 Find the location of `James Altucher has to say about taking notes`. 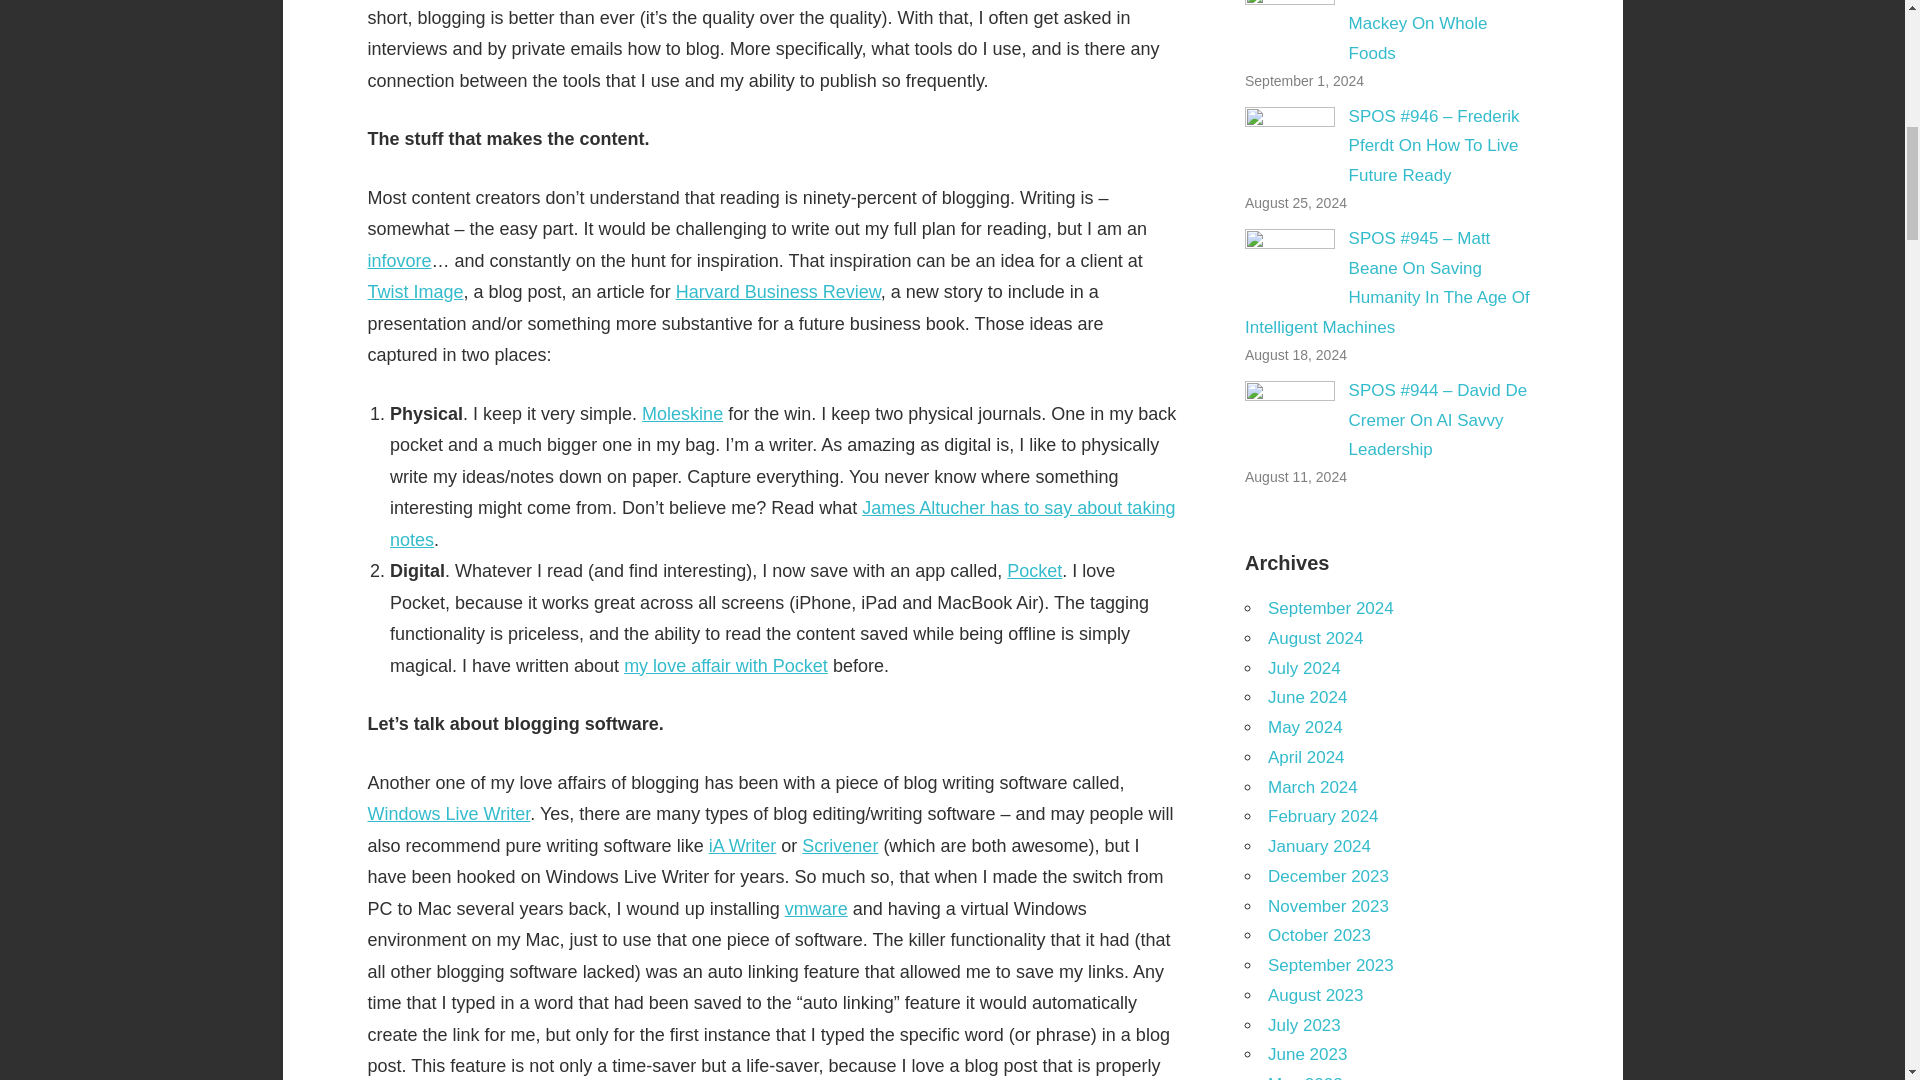

James Altucher has to say about taking notes is located at coordinates (782, 523).